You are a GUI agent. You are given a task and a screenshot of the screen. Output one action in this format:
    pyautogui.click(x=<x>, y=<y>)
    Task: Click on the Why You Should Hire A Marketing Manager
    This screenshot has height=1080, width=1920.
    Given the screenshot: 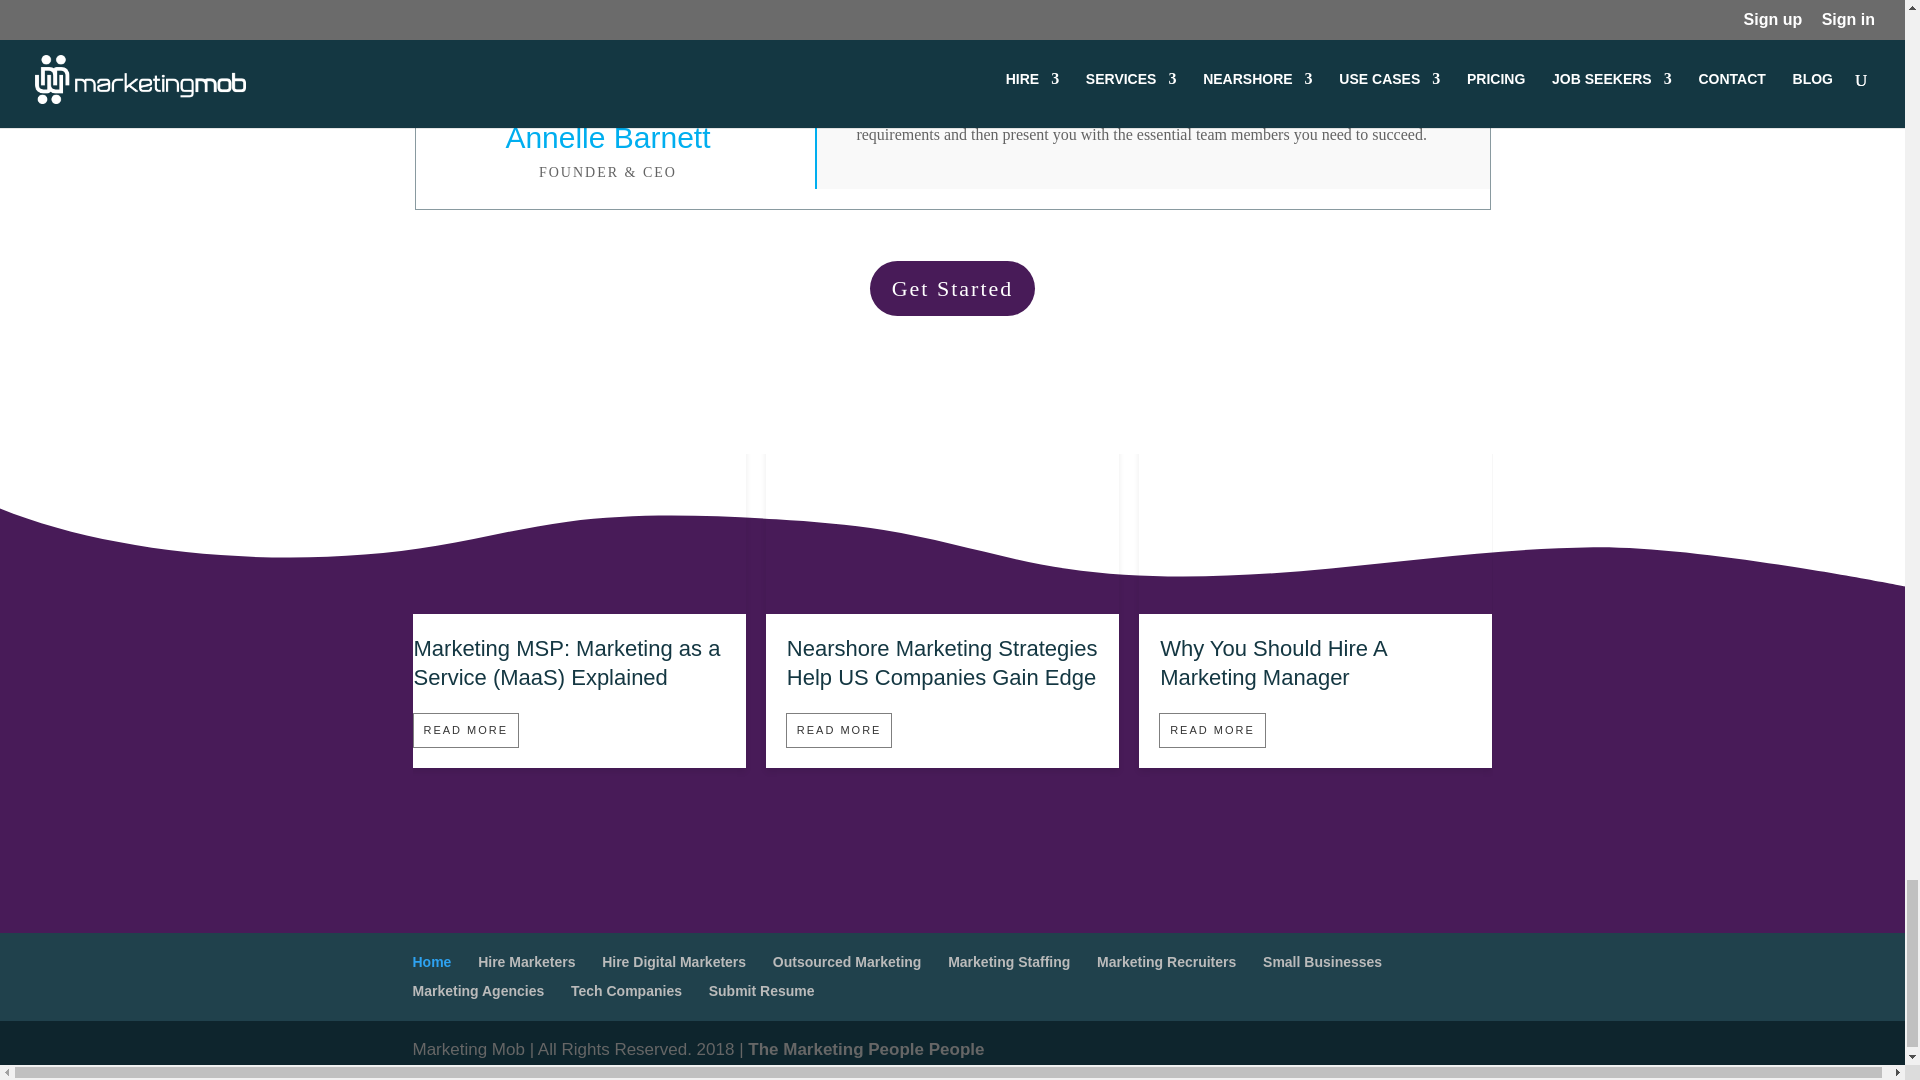 What is the action you would take?
    pyautogui.click(x=1314, y=605)
    